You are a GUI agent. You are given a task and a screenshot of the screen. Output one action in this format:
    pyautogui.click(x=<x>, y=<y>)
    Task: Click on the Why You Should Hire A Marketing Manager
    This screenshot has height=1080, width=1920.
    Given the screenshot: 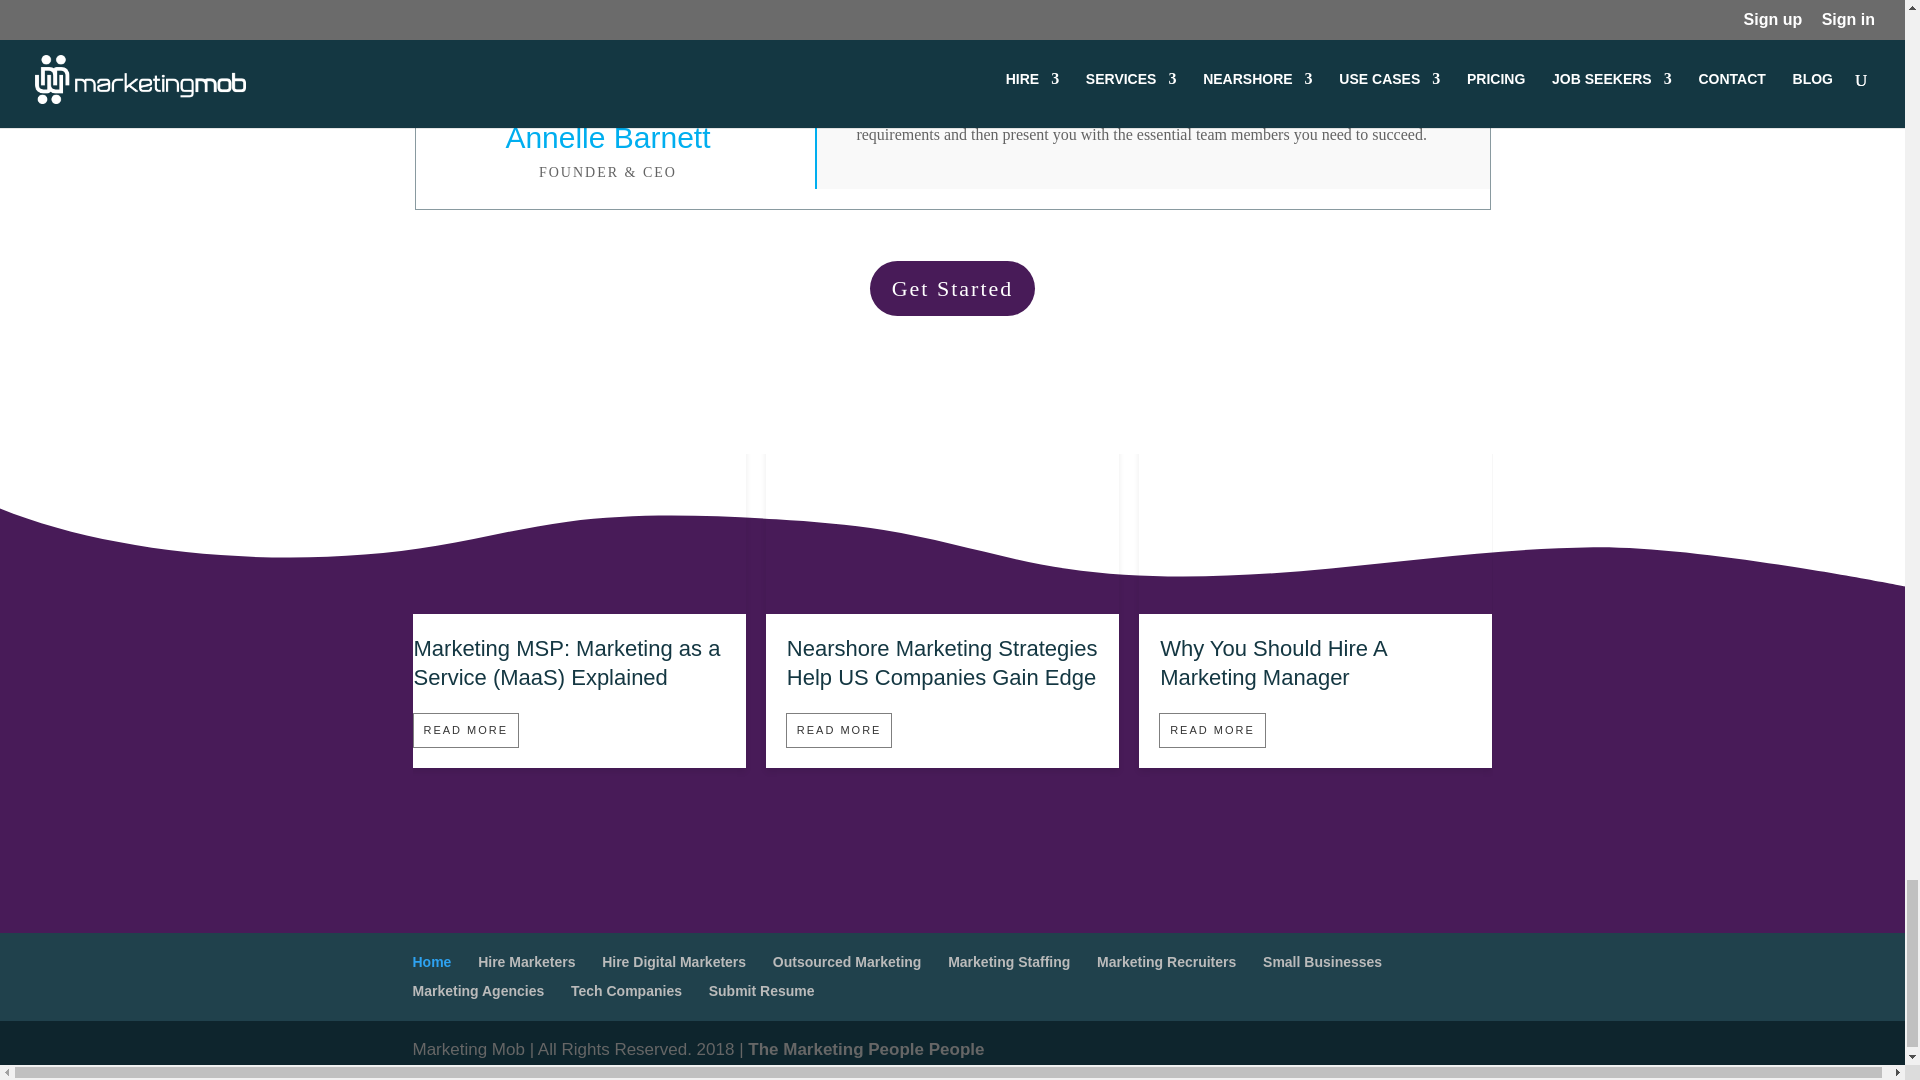 What is the action you would take?
    pyautogui.click(x=1314, y=605)
    